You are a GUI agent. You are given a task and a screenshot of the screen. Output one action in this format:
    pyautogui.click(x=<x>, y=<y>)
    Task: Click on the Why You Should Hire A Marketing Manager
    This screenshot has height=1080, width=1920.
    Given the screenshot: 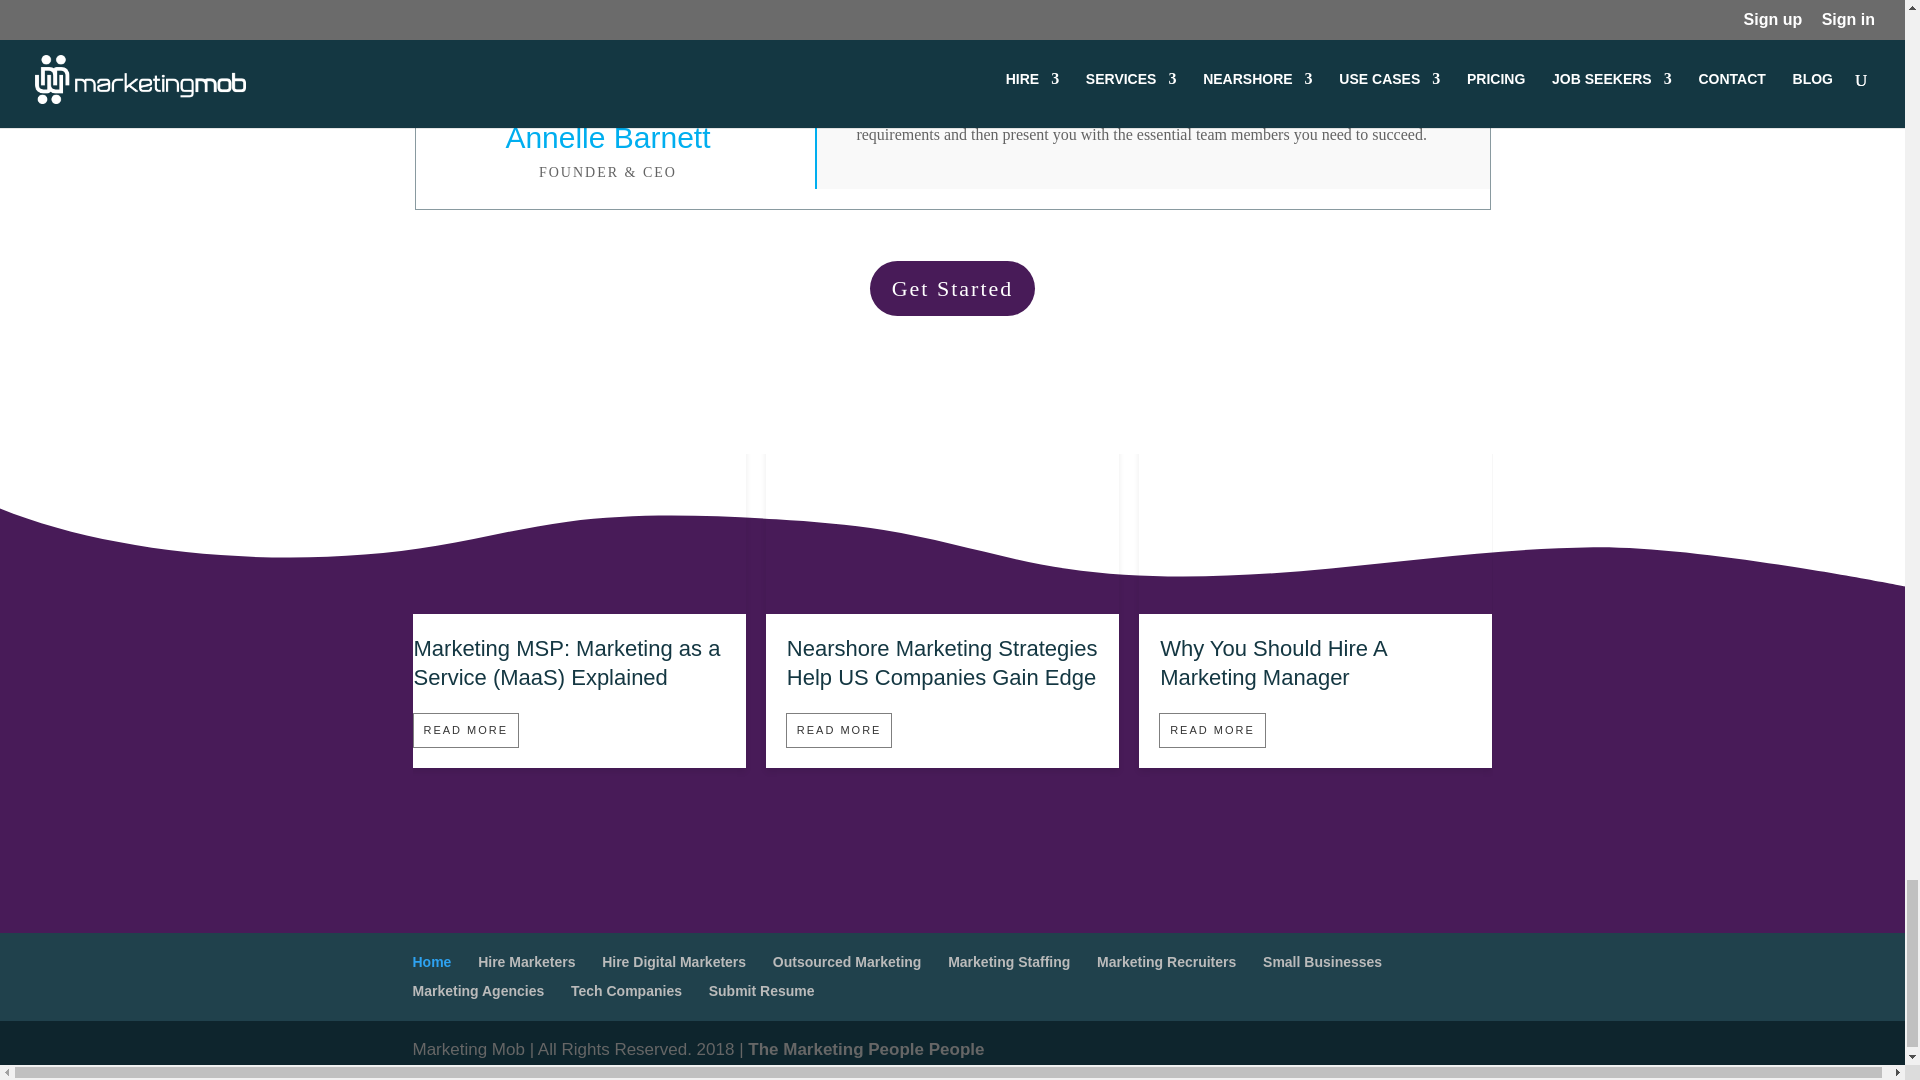 What is the action you would take?
    pyautogui.click(x=1314, y=605)
    